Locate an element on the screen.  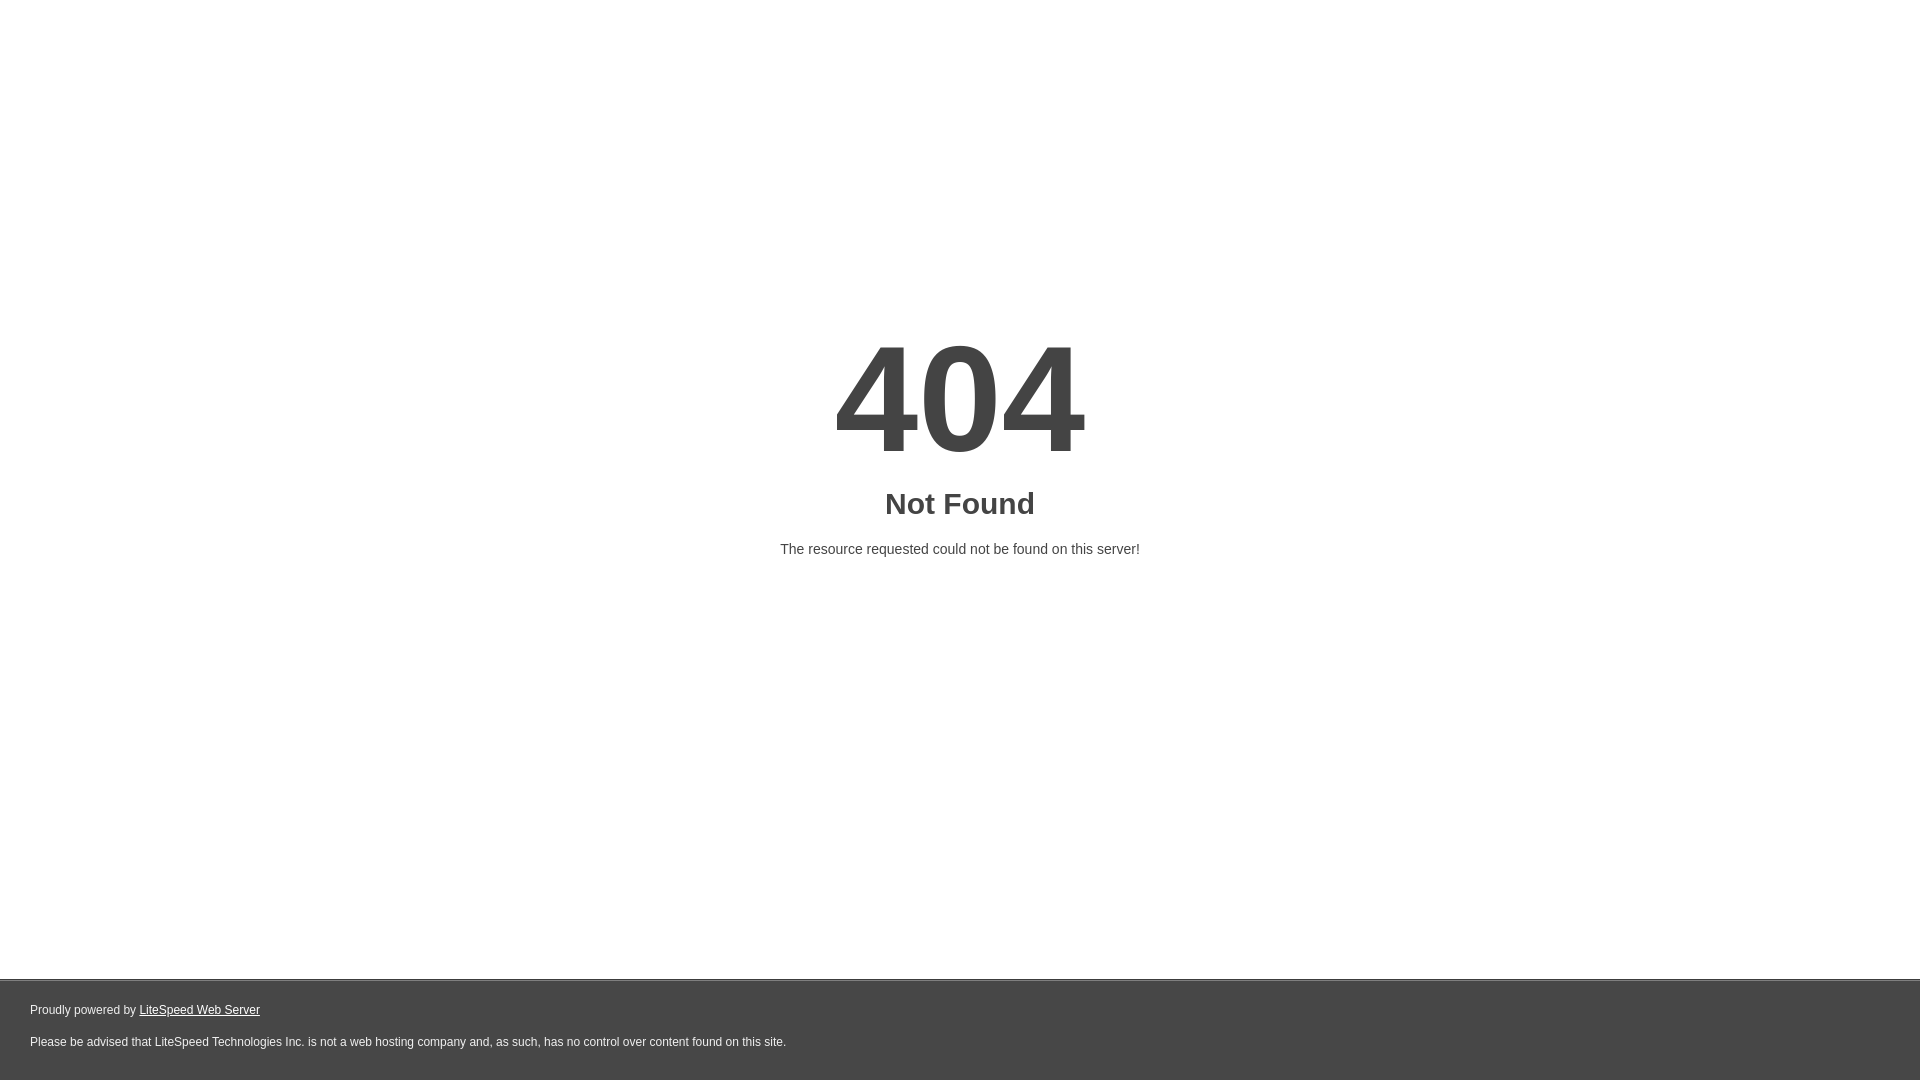
LiteSpeed Web Server is located at coordinates (200, 1010).